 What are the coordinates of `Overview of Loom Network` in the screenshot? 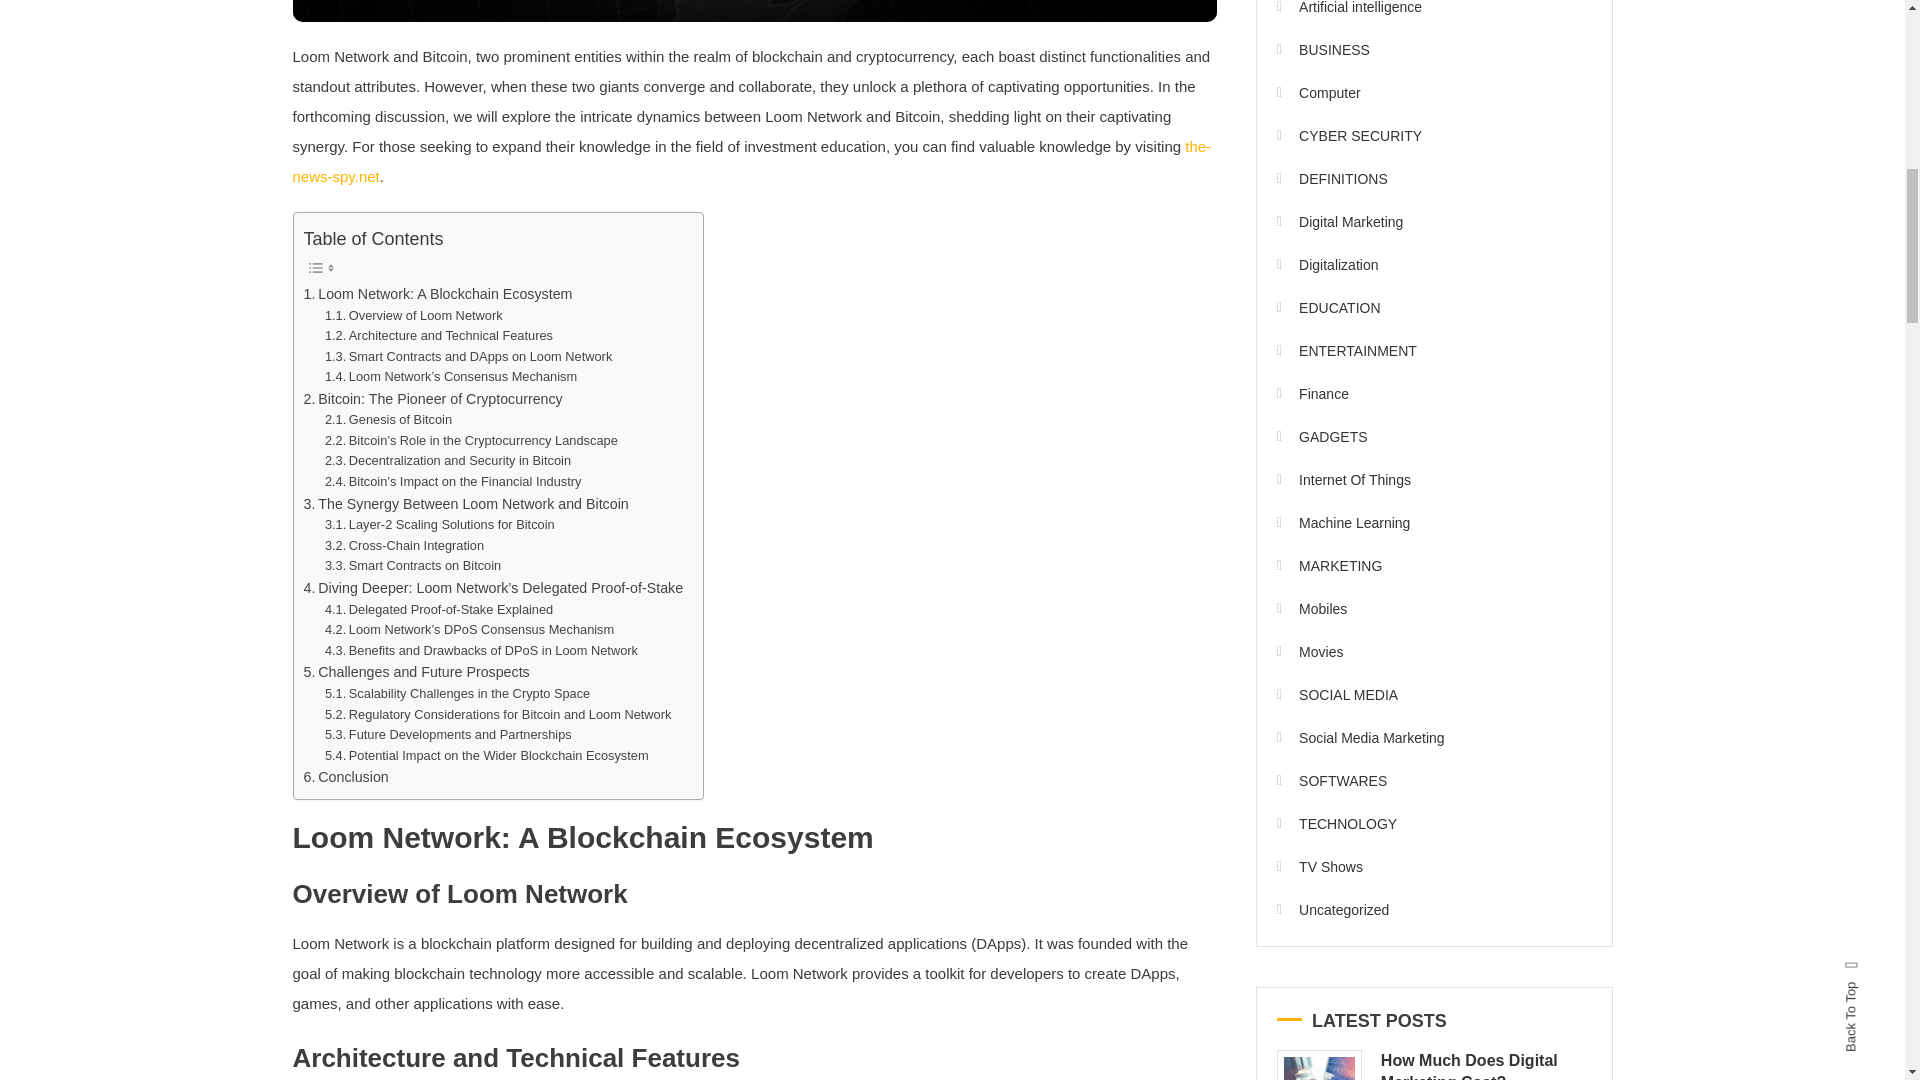 It's located at (414, 316).